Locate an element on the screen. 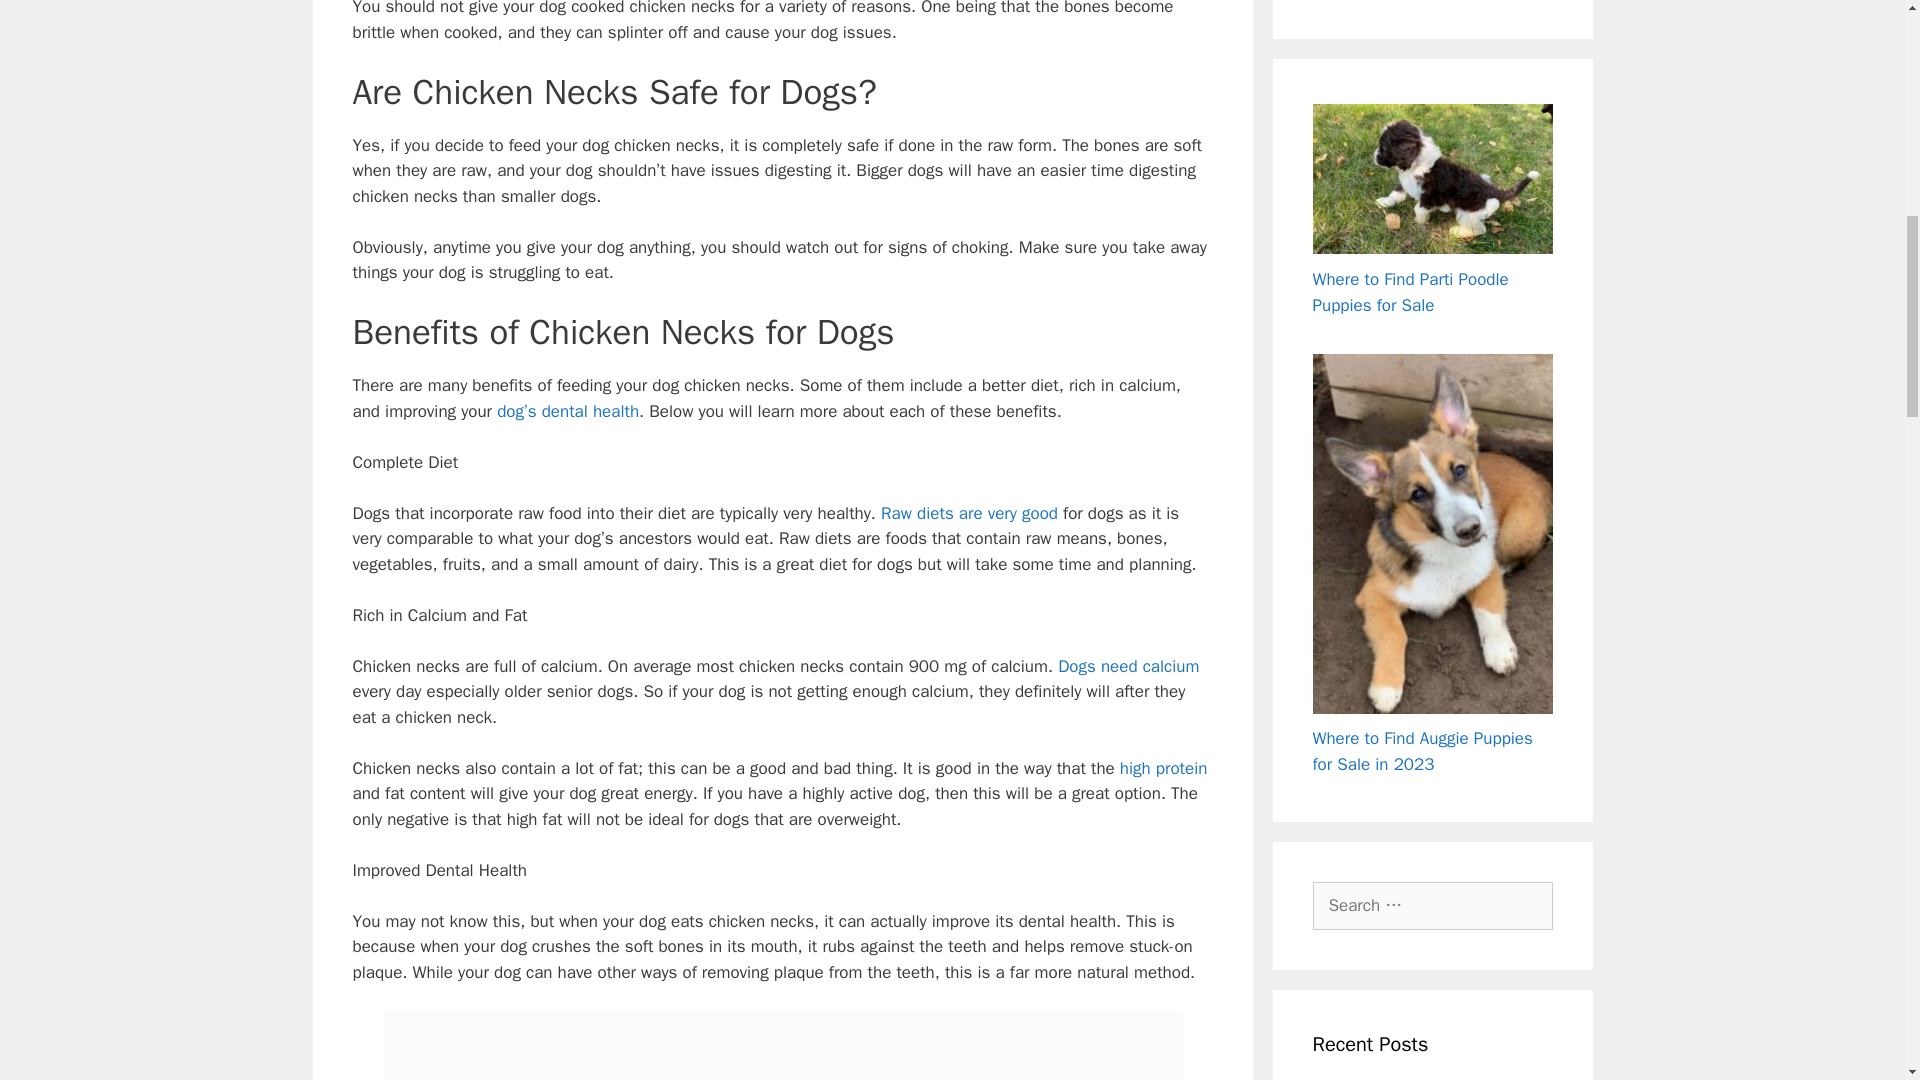 The width and height of the screenshot is (1920, 1080). high protein is located at coordinates (1163, 768).